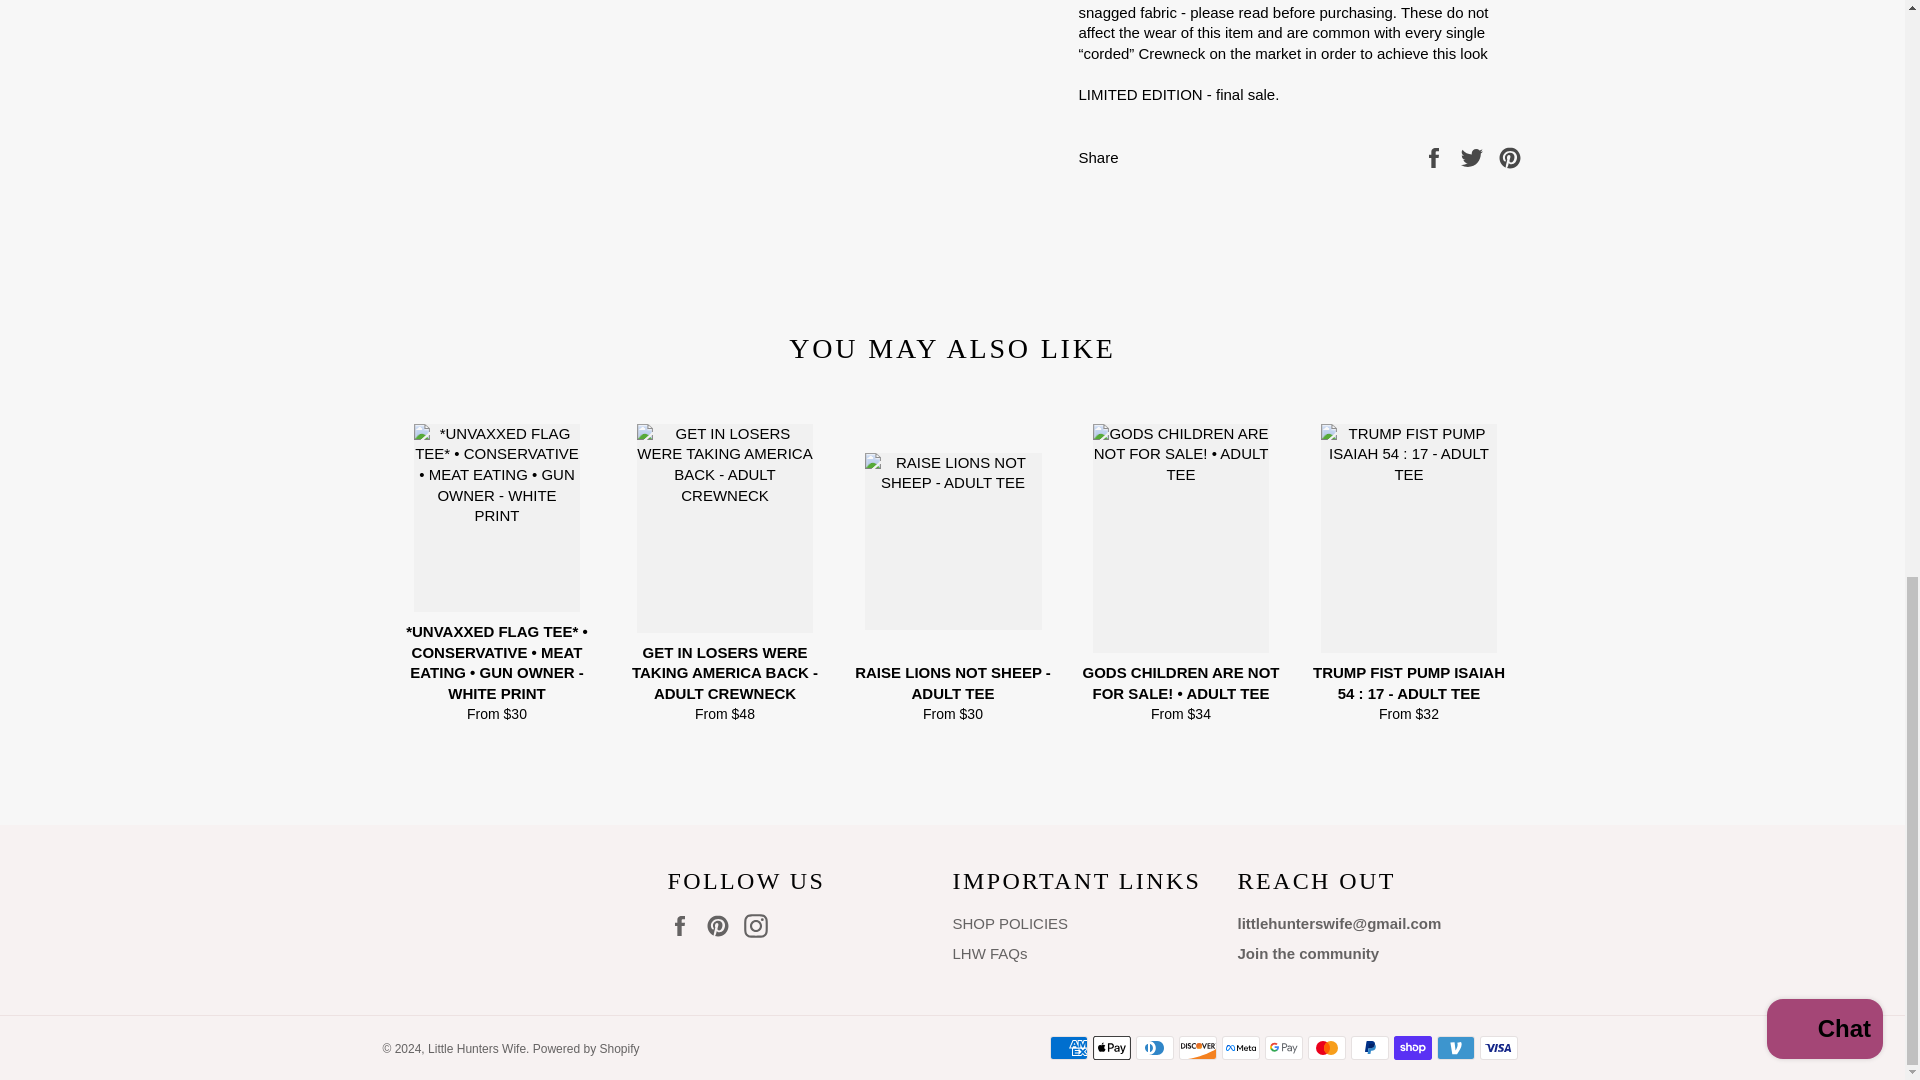 This screenshot has width=1920, height=1080. What do you see at coordinates (722, 926) in the screenshot?
I see `Little Hunters Wife on Pinterest` at bounding box center [722, 926].